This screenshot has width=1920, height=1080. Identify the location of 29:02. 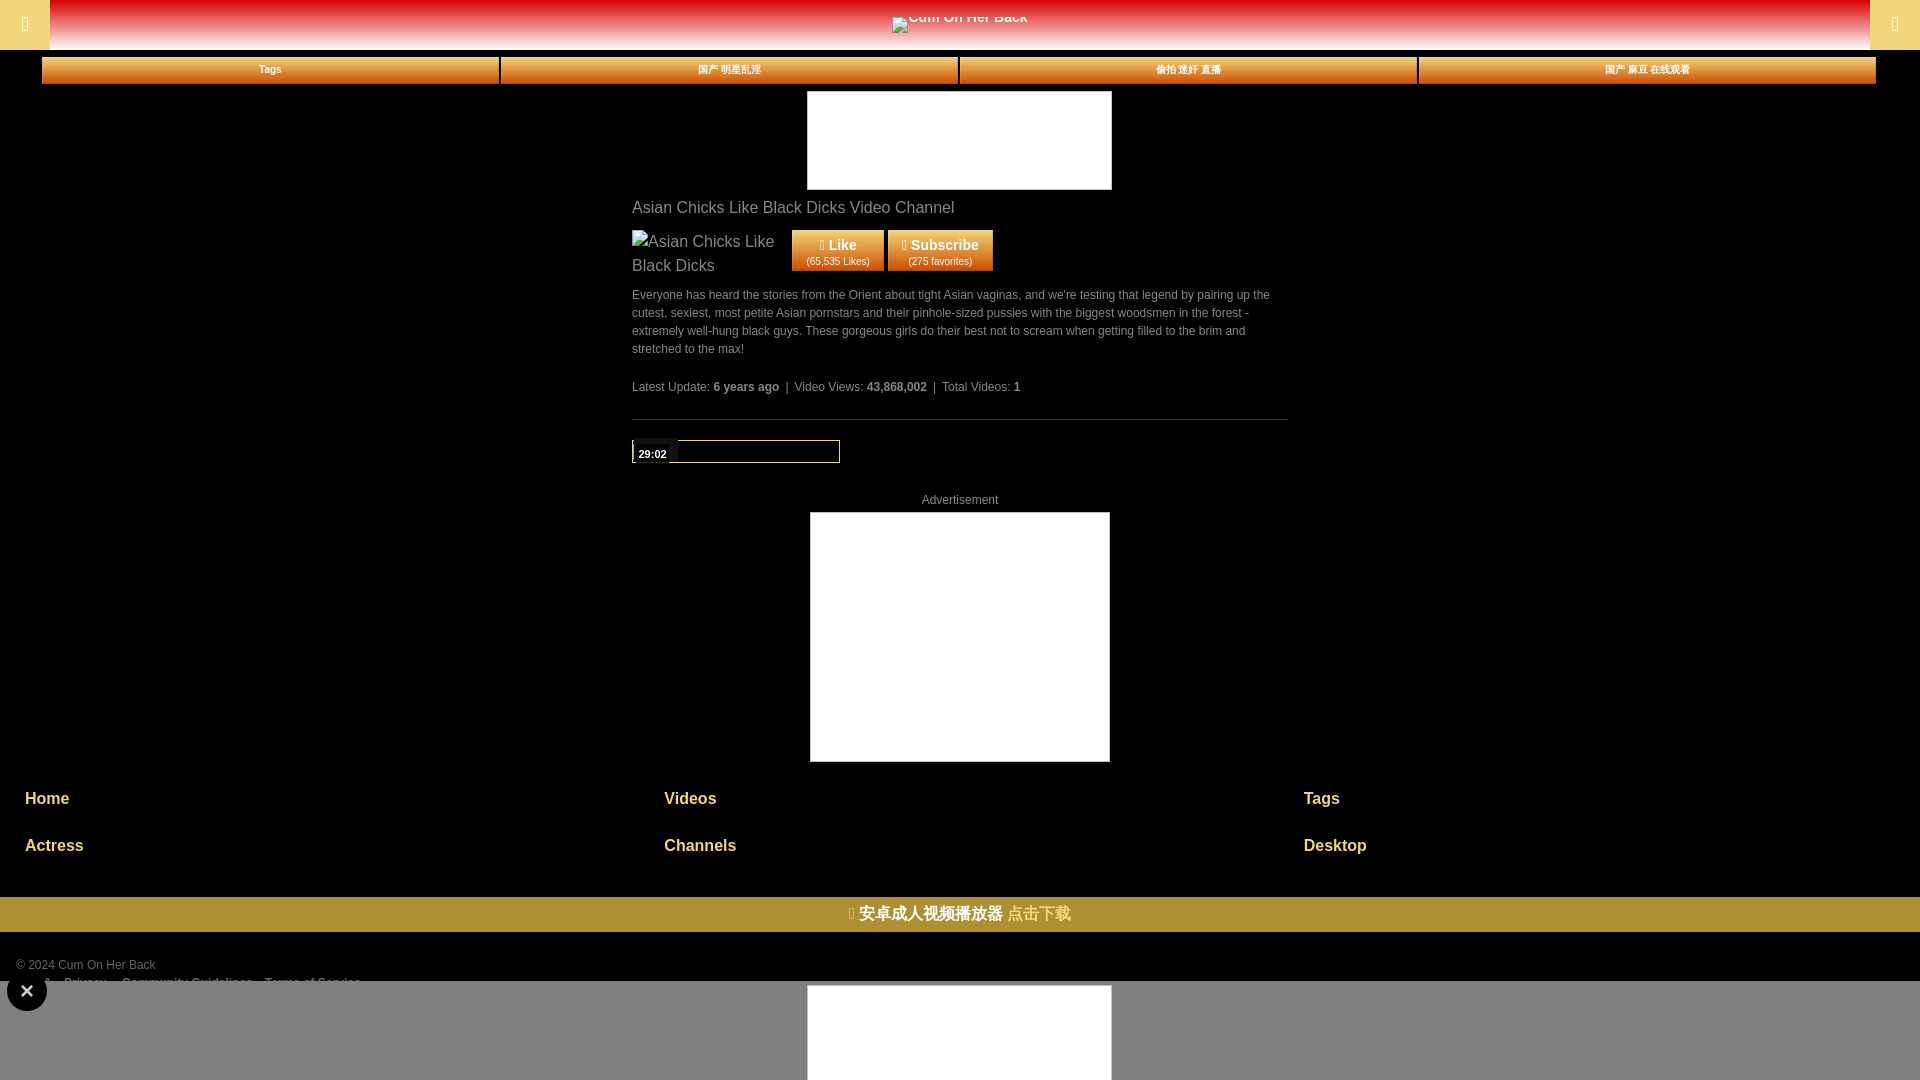
(736, 451).